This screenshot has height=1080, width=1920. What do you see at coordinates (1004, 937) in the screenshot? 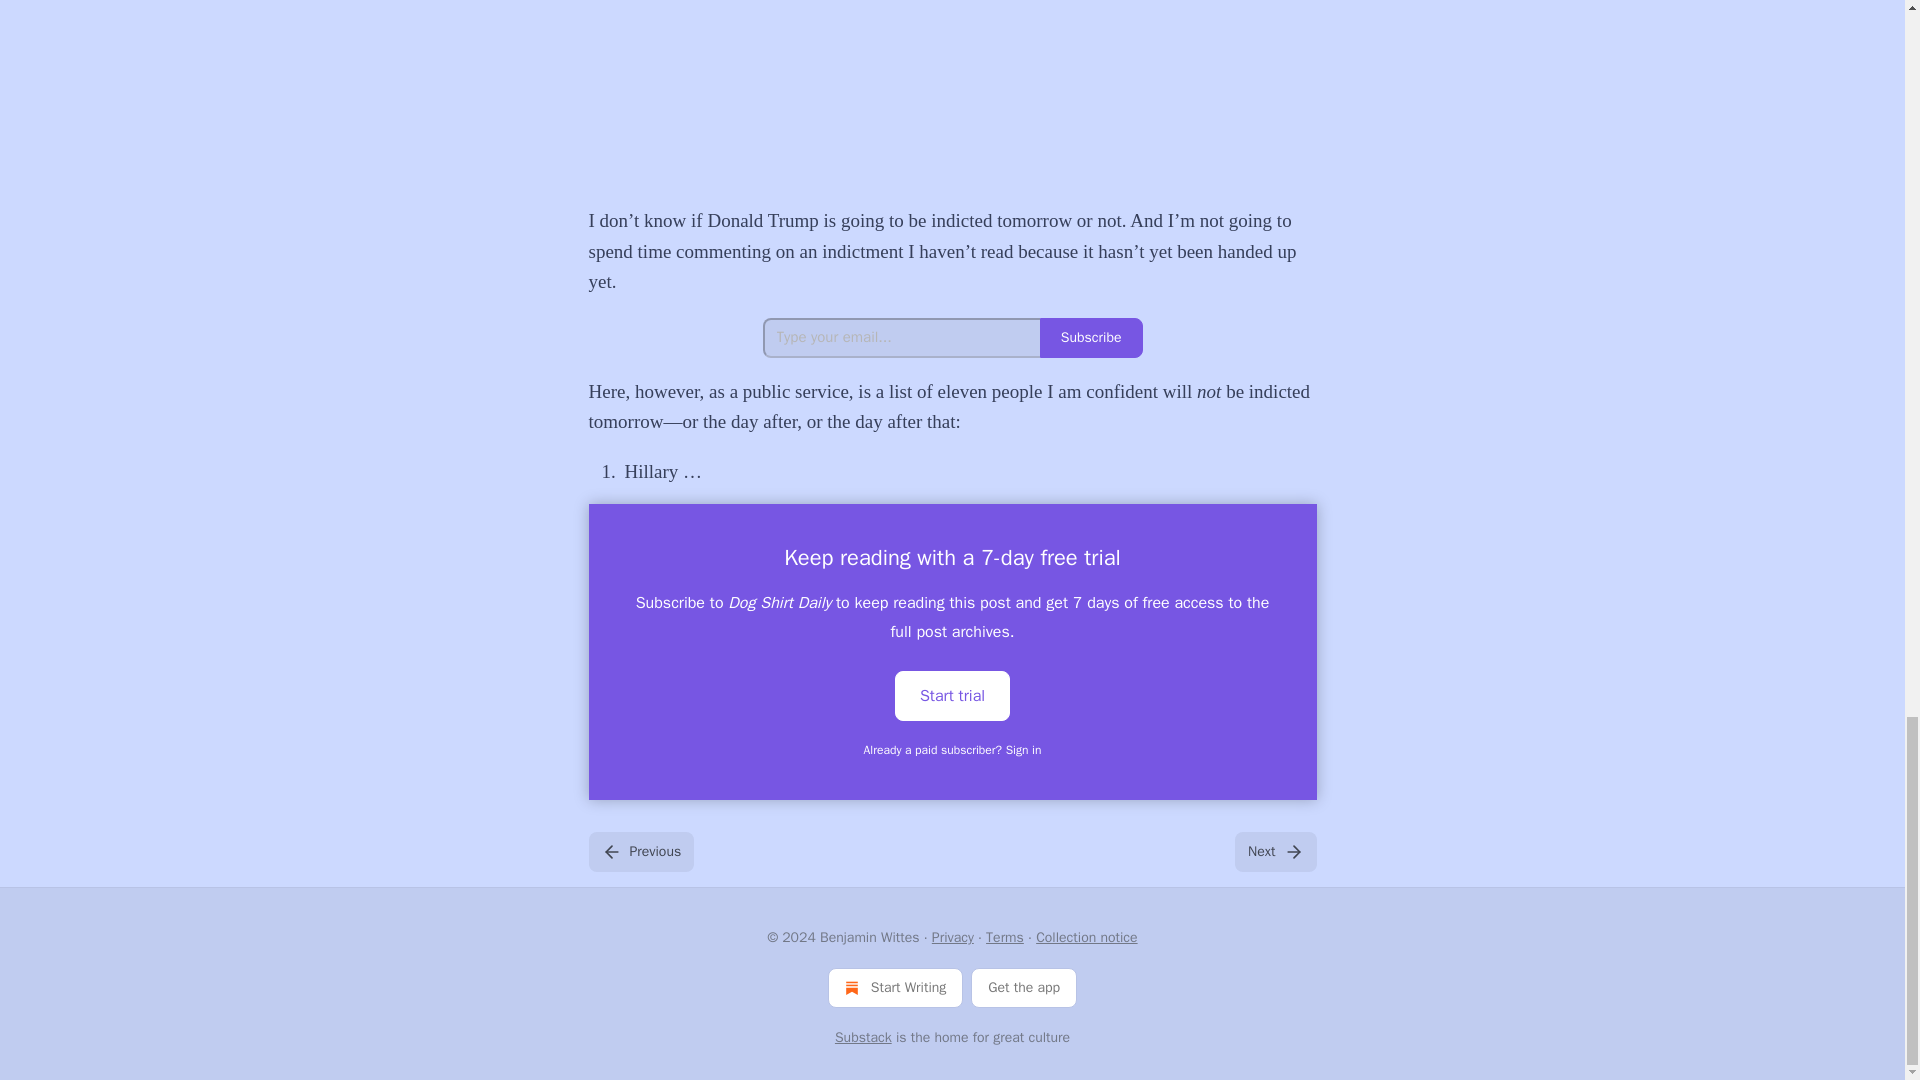
I see `Terms` at bounding box center [1004, 937].